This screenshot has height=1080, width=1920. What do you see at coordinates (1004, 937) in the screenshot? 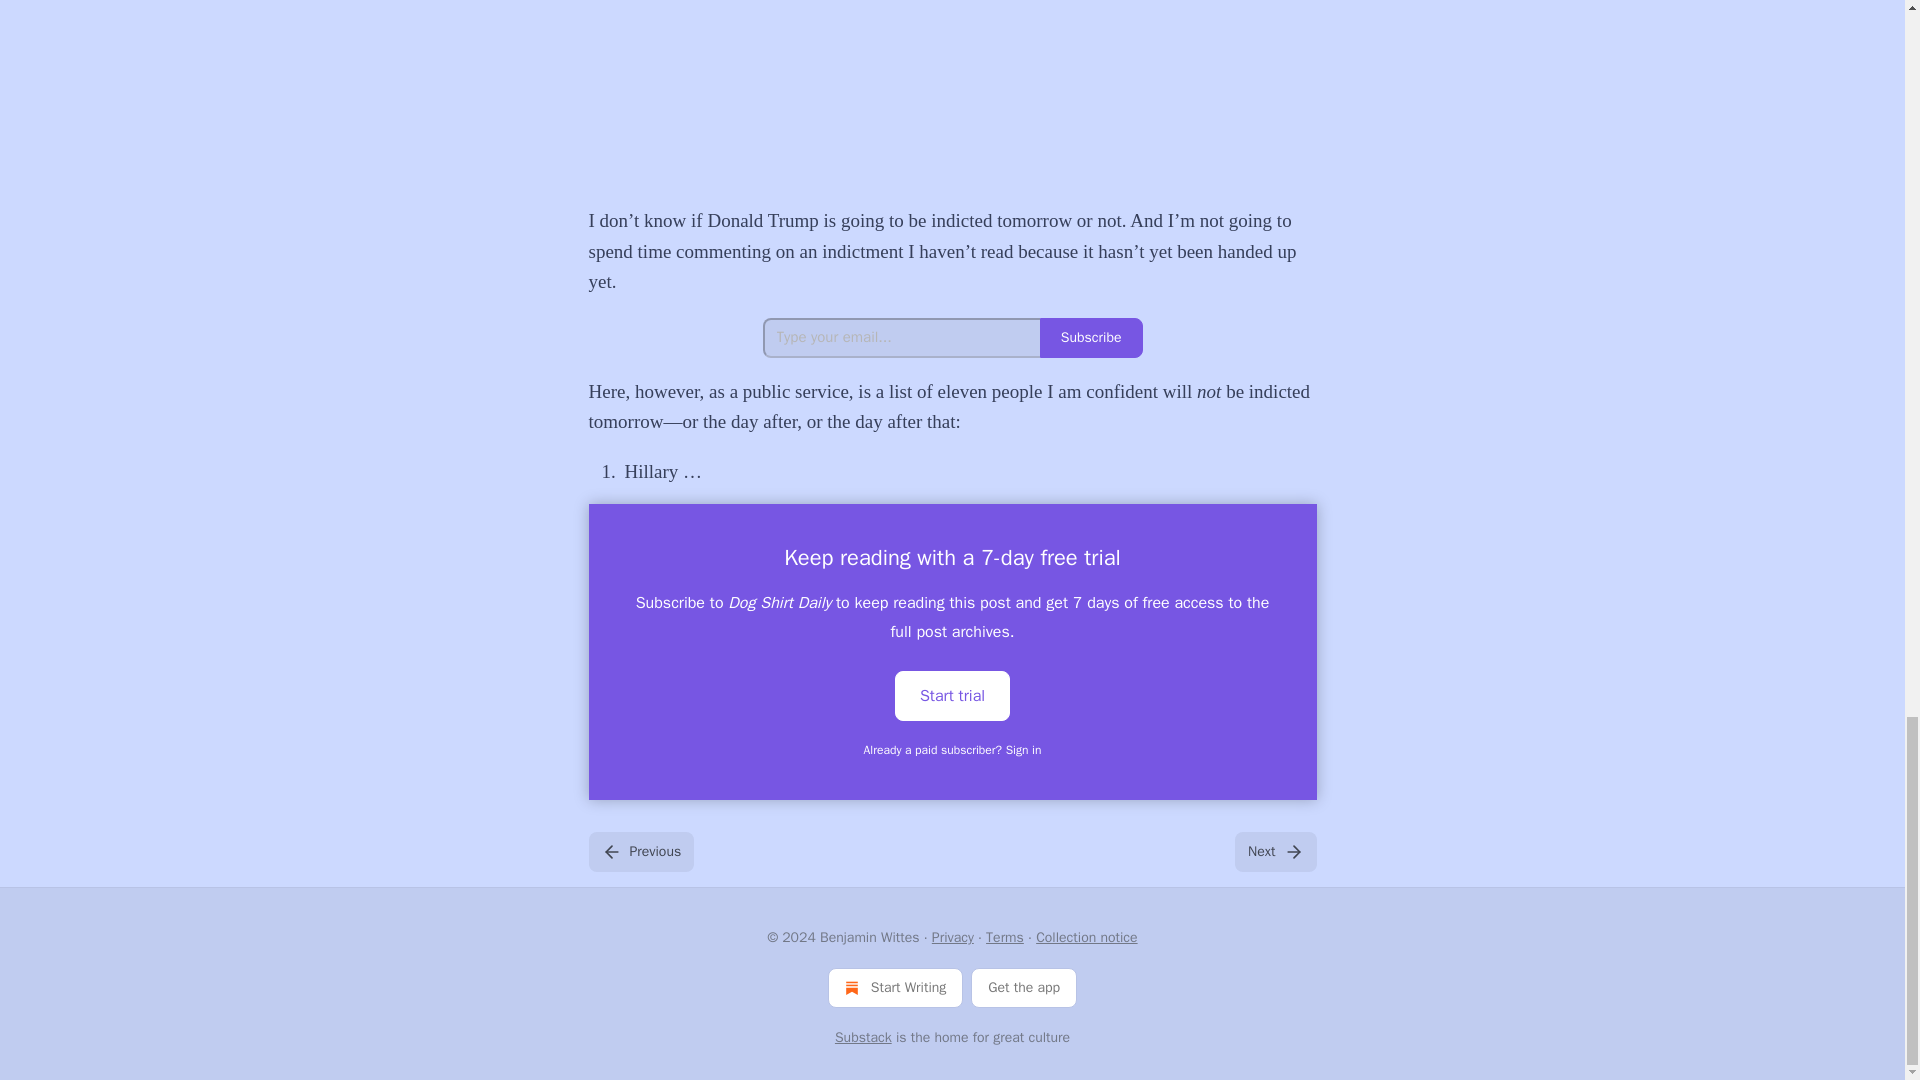
I see `Terms` at bounding box center [1004, 937].